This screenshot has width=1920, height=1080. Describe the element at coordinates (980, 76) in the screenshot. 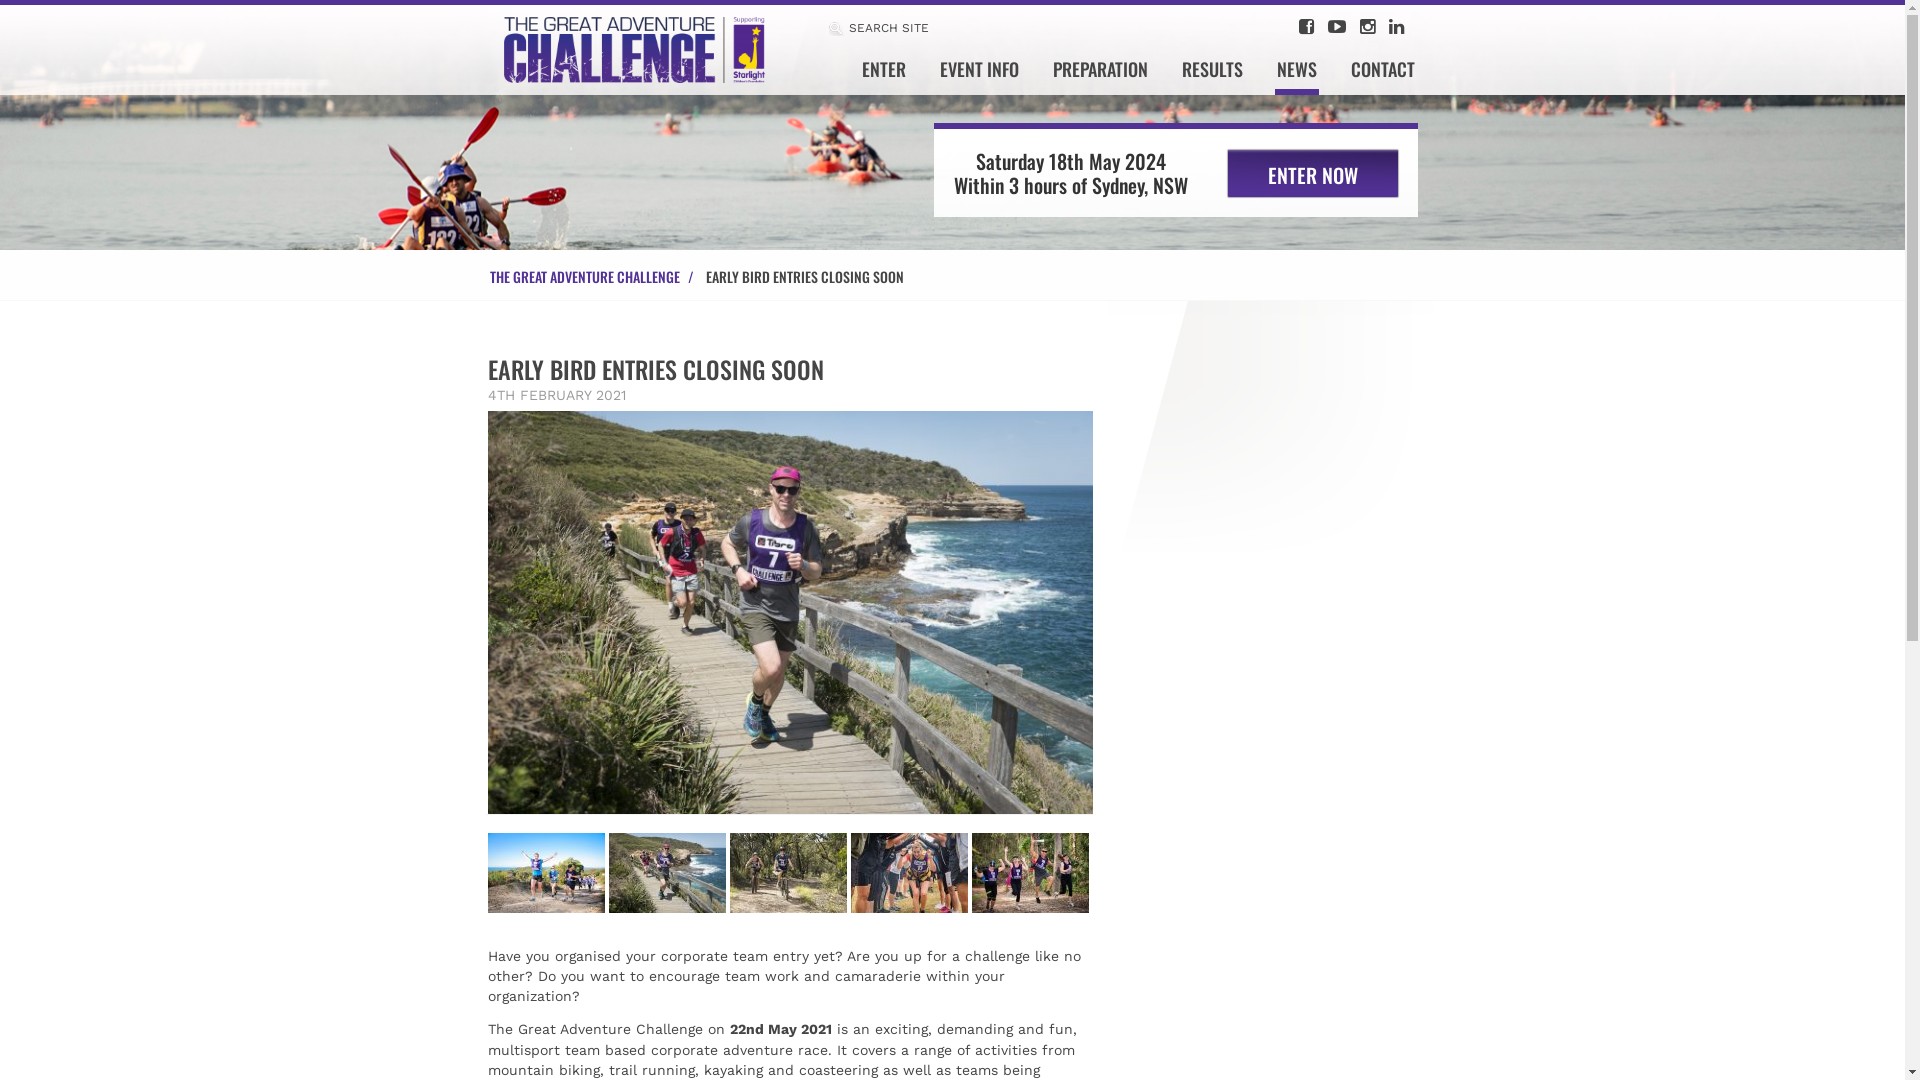

I see `EVENT INFO` at that location.